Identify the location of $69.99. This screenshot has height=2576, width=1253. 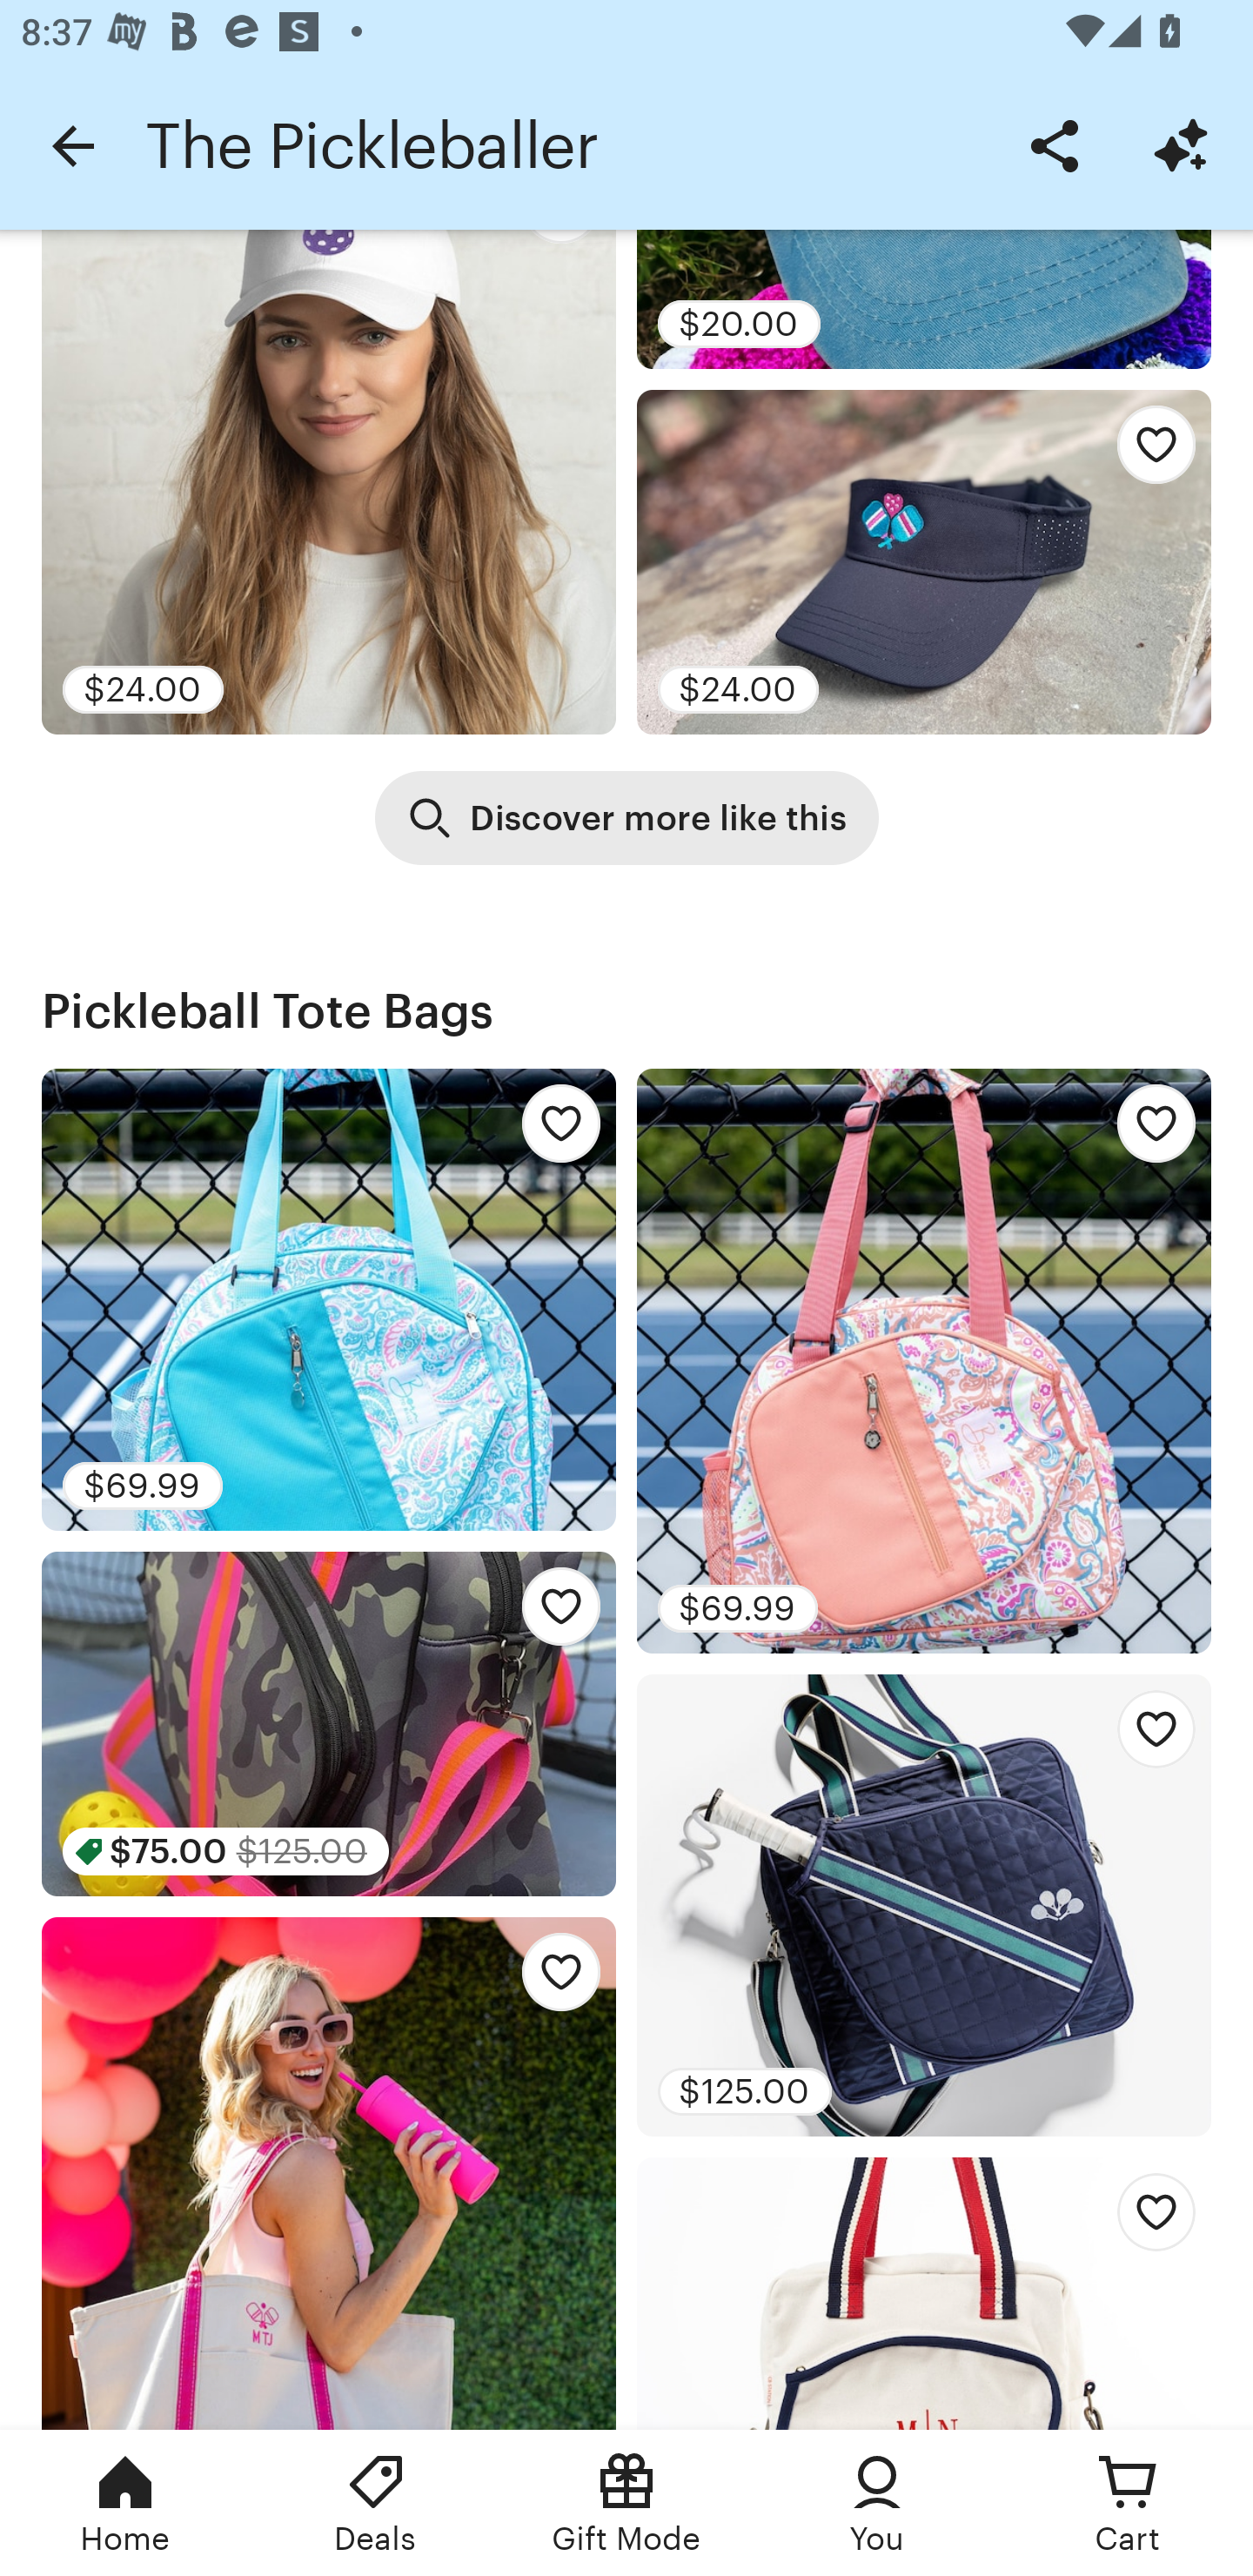
(924, 1361).